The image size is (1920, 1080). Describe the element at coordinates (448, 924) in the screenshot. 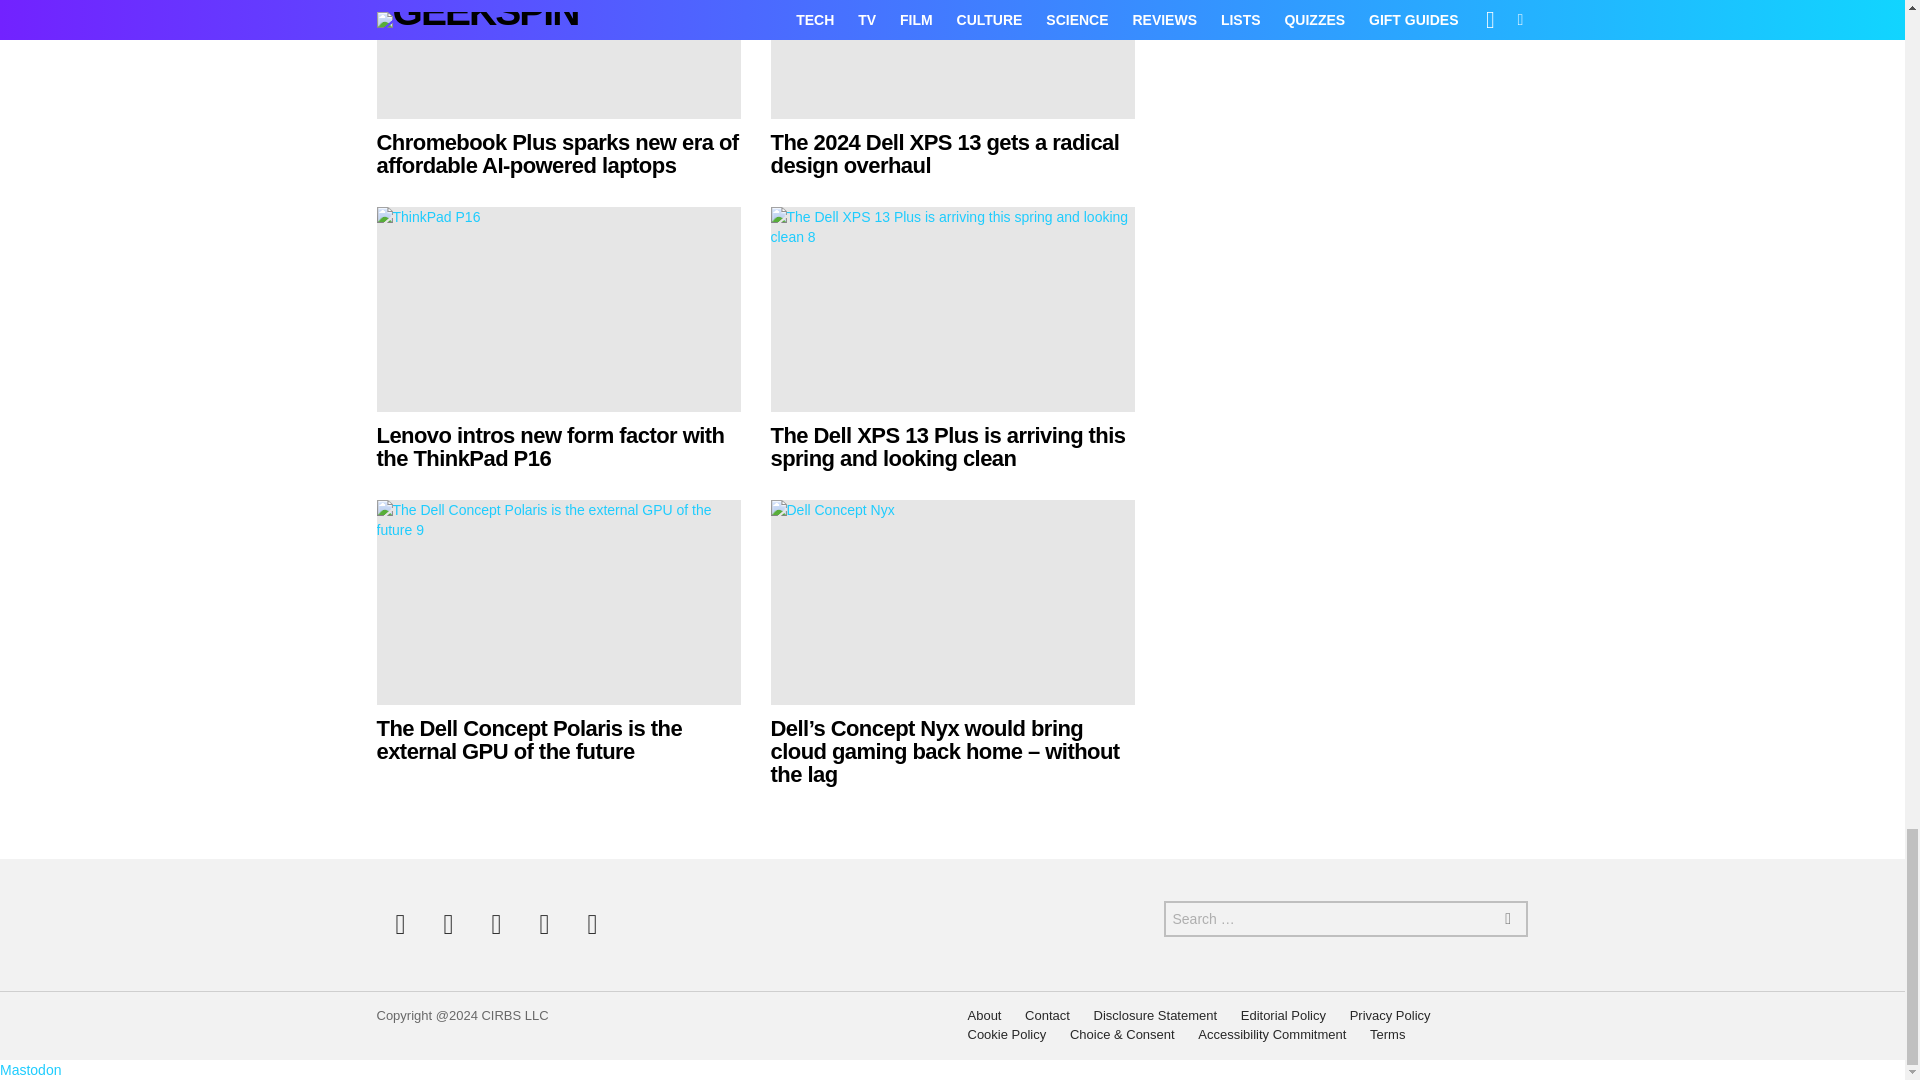

I see `Twitter` at that location.